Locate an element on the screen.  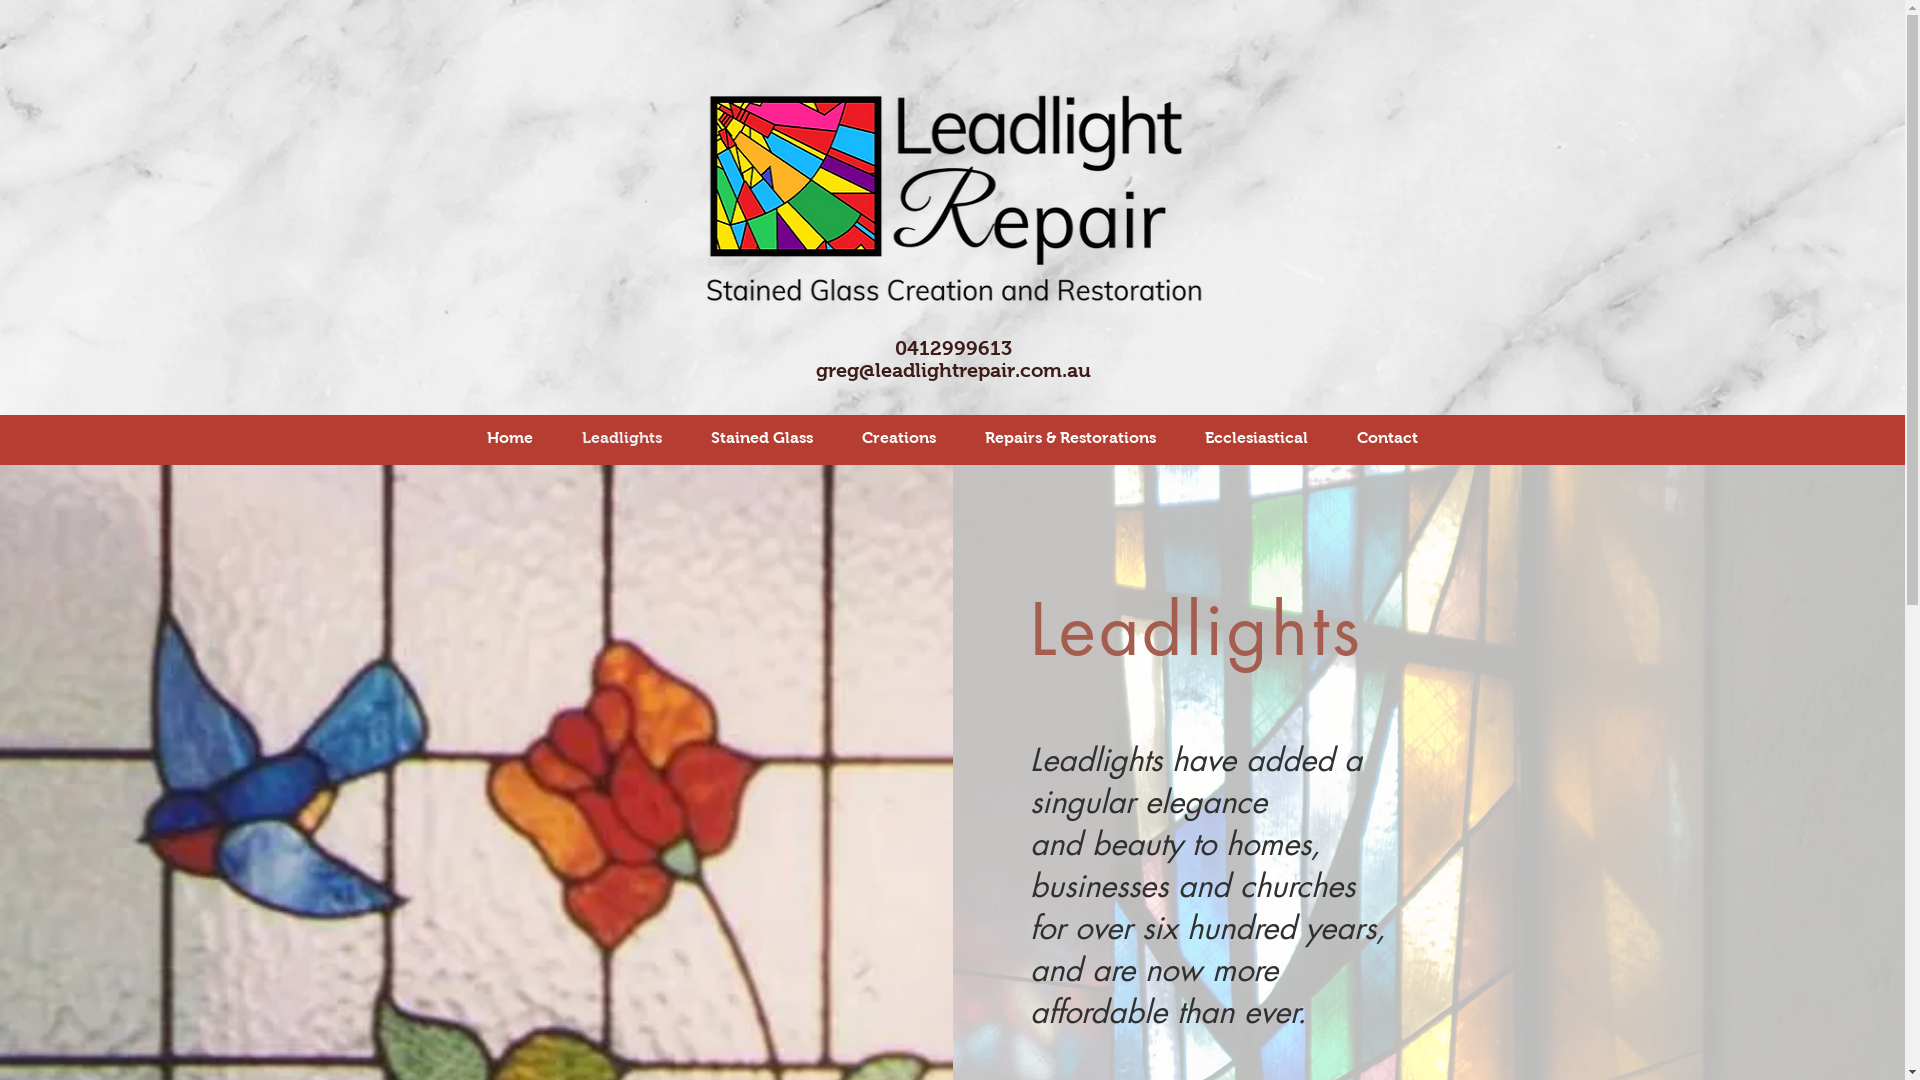
Ecclesiastical is located at coordinates (1256, 438).